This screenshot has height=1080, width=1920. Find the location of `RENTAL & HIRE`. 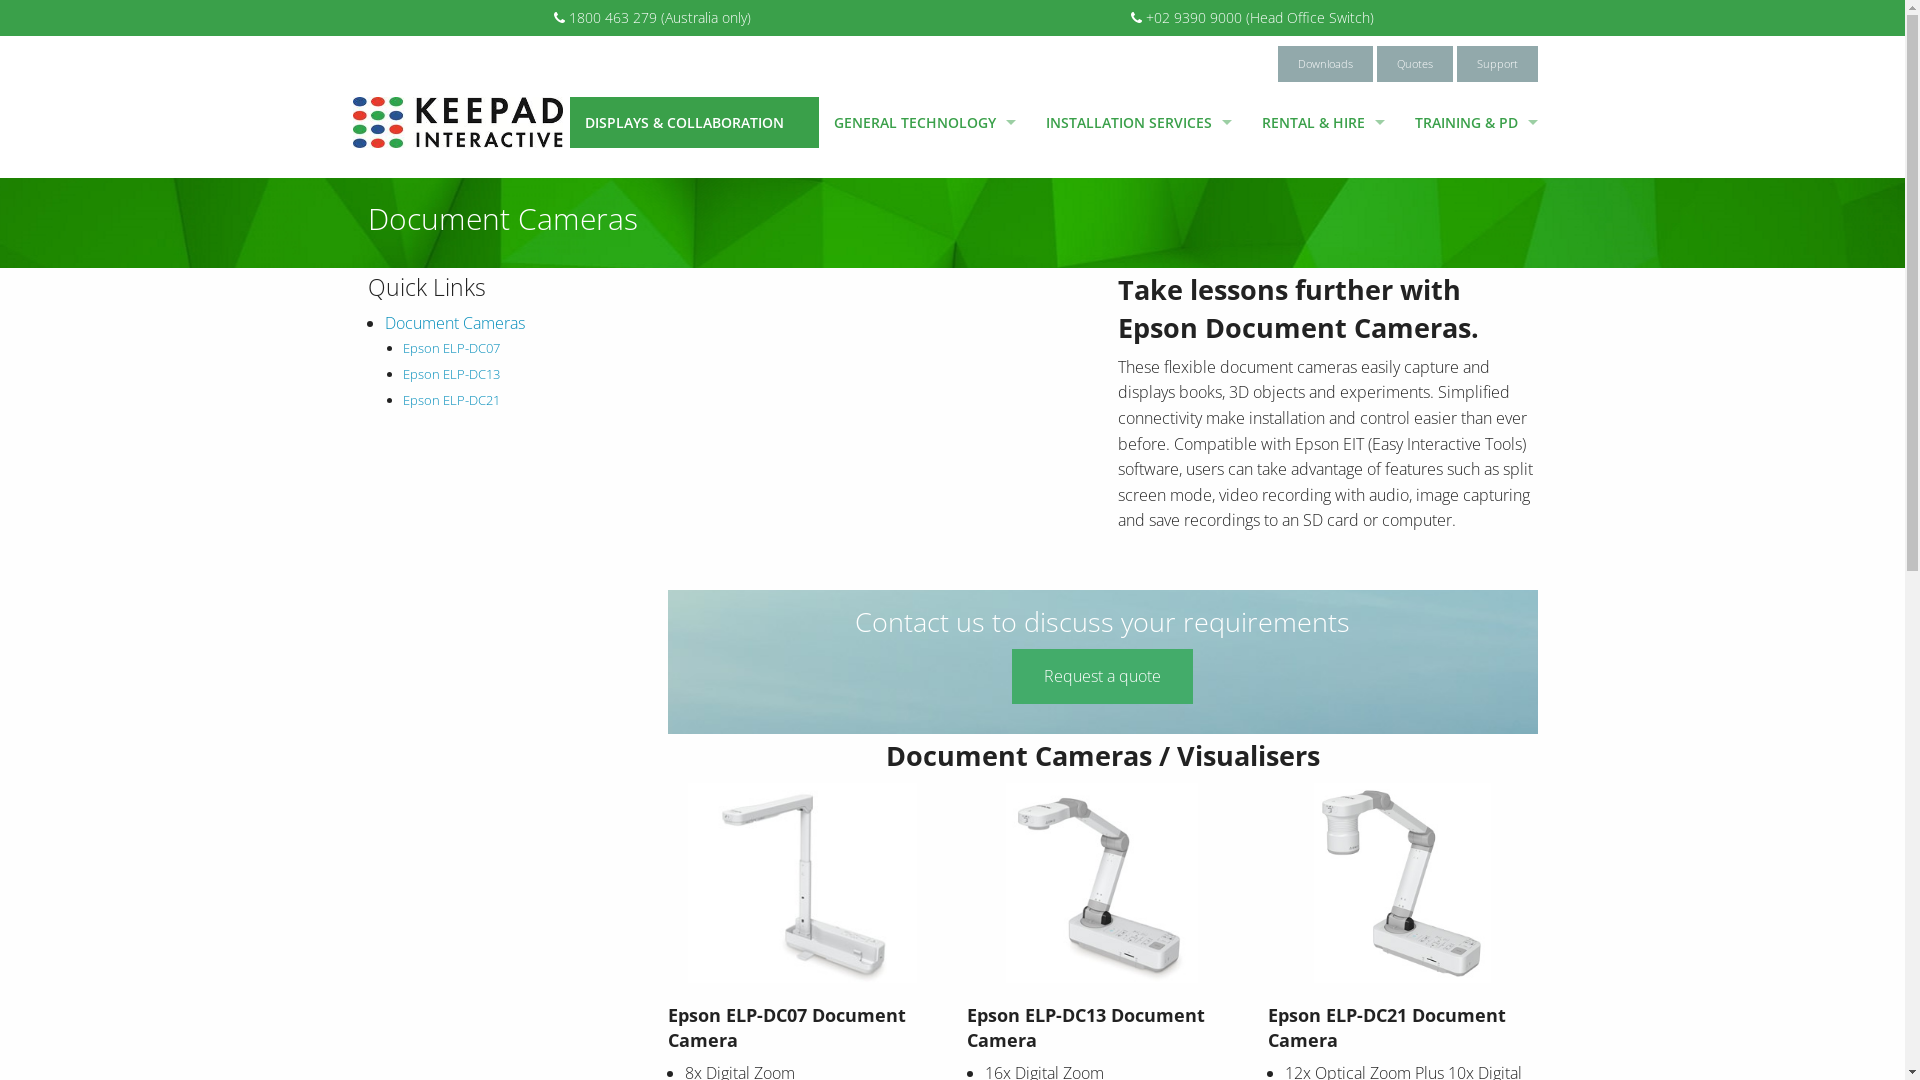

RENTAL & HIRE is located at coordinates (1322, 122).